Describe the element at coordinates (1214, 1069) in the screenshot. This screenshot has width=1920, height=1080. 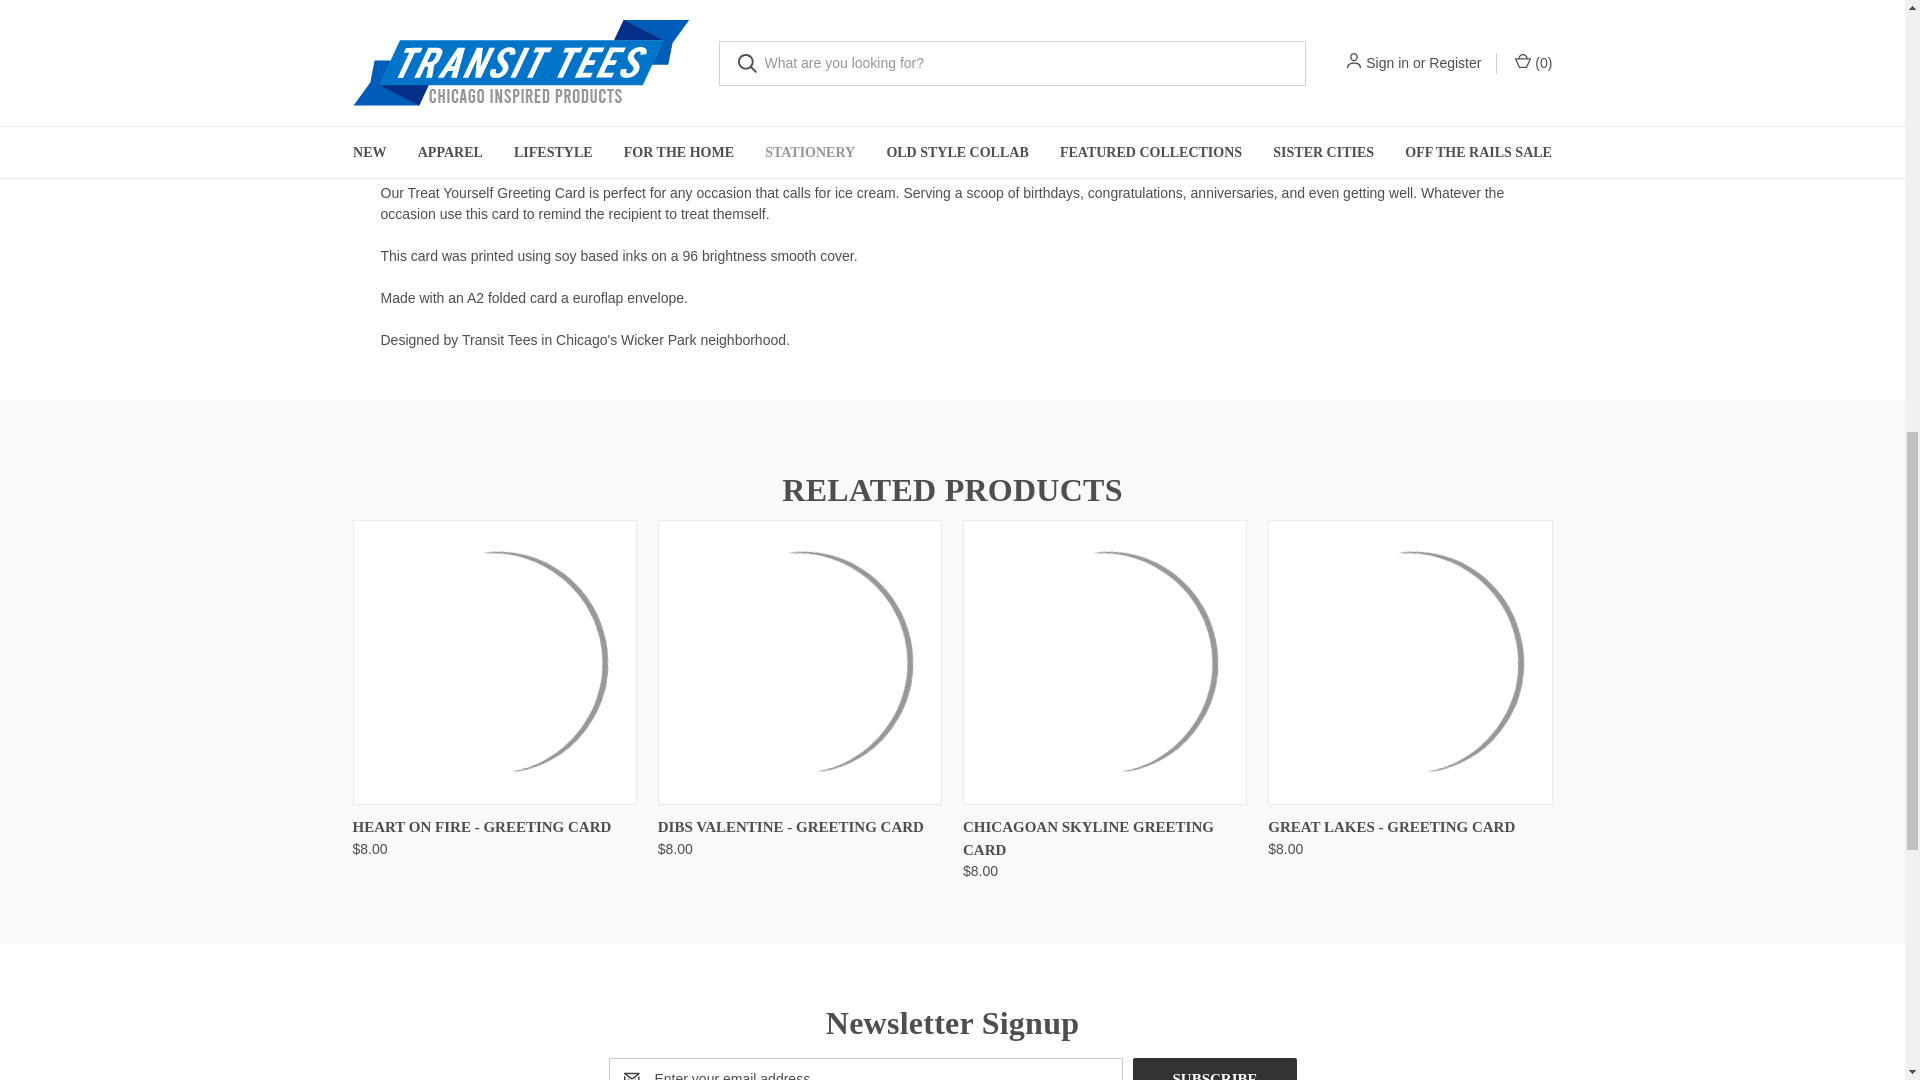
I see `Subscribe` at that location.